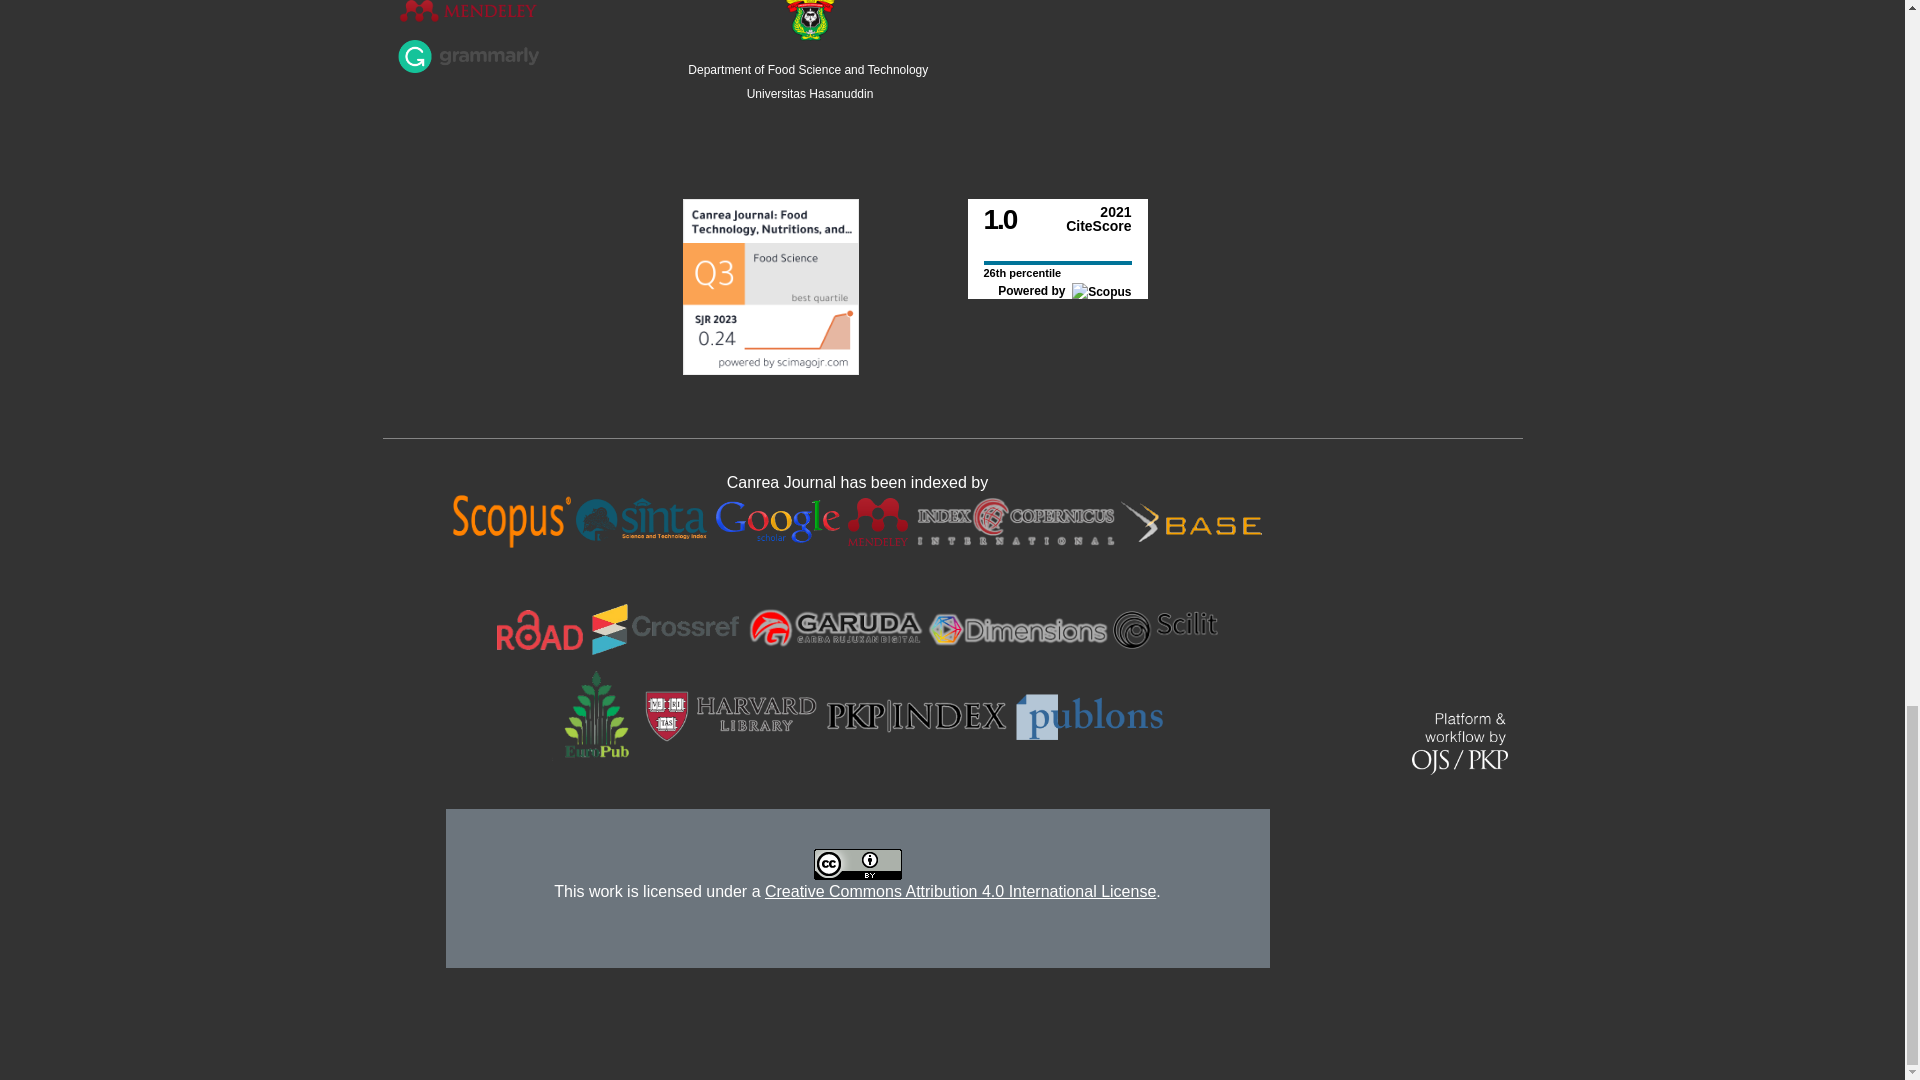 The image size is (1920, 1080). Describe the element at coordinates (1016, 520) in the screenshot. I see `index copernicus` at that location.